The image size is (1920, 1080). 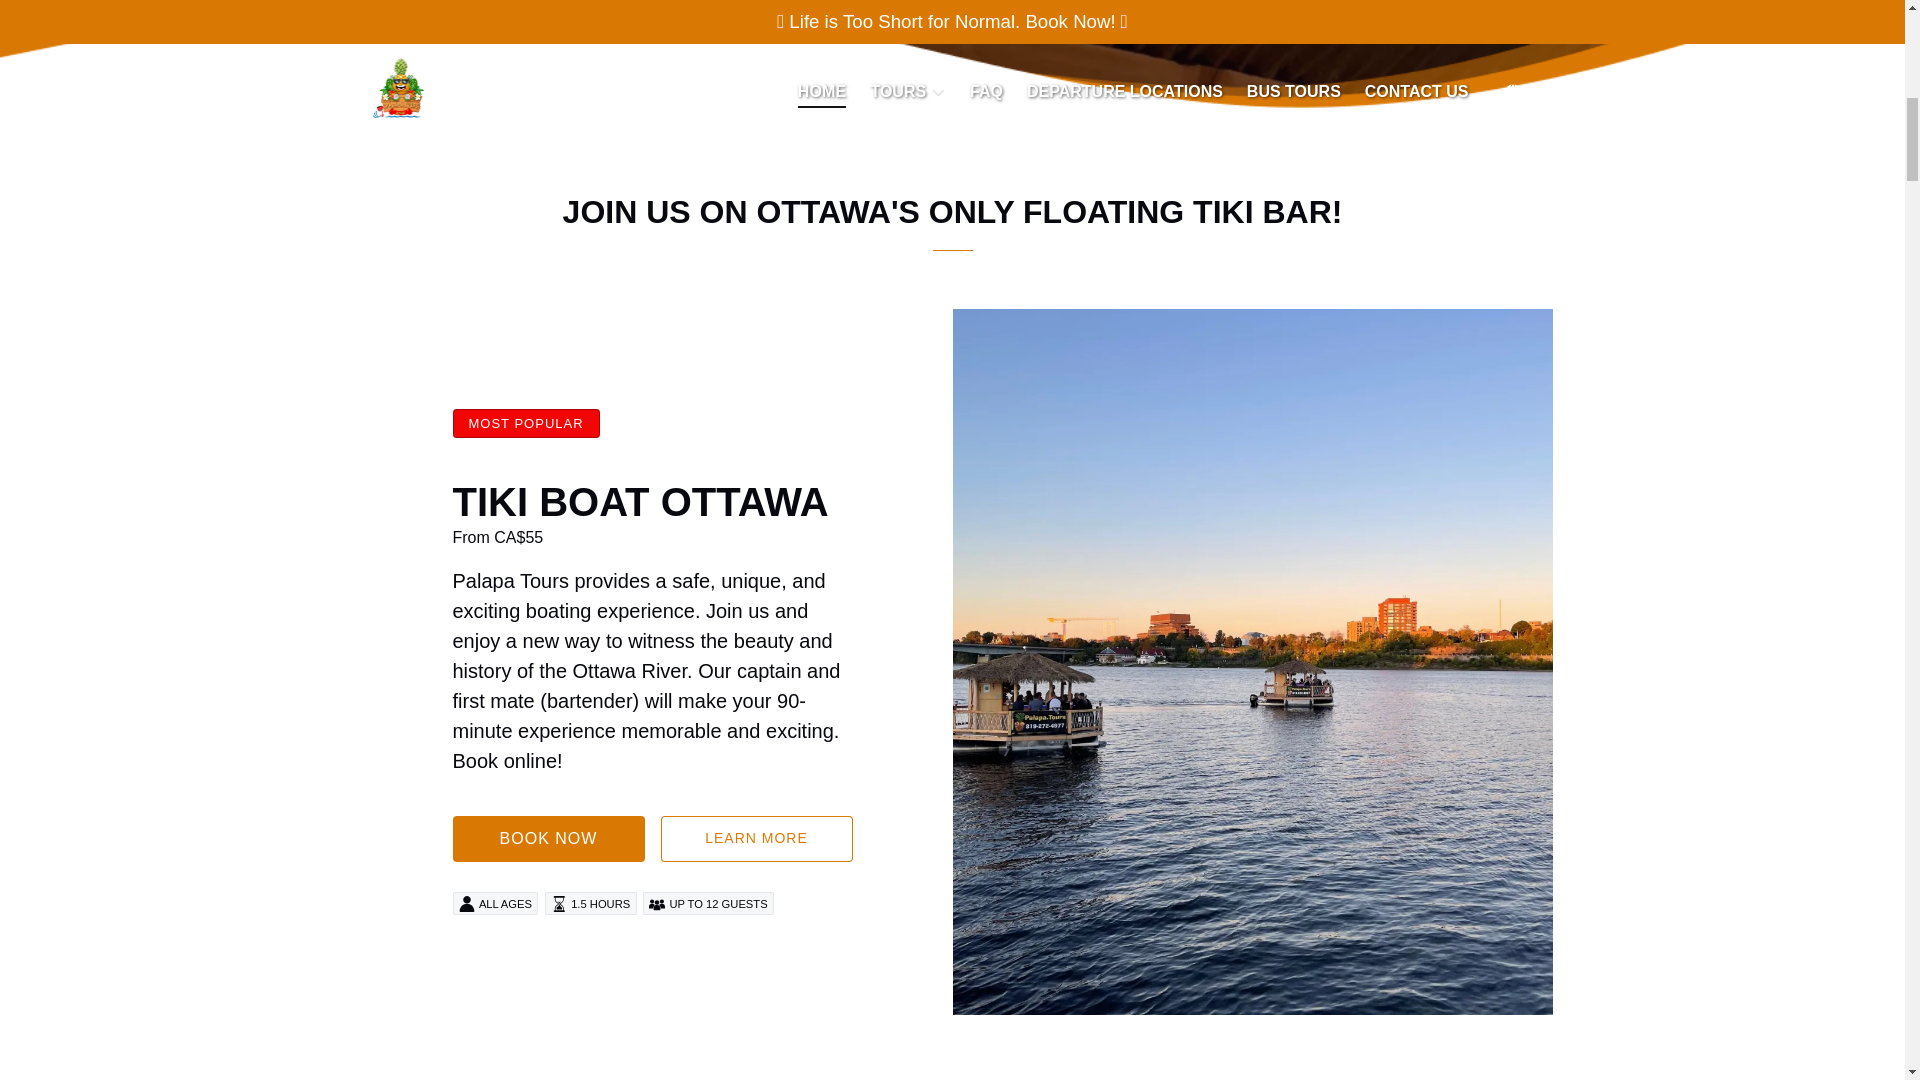 I want to click on FareHarbor, so click(x=1770, y=85).